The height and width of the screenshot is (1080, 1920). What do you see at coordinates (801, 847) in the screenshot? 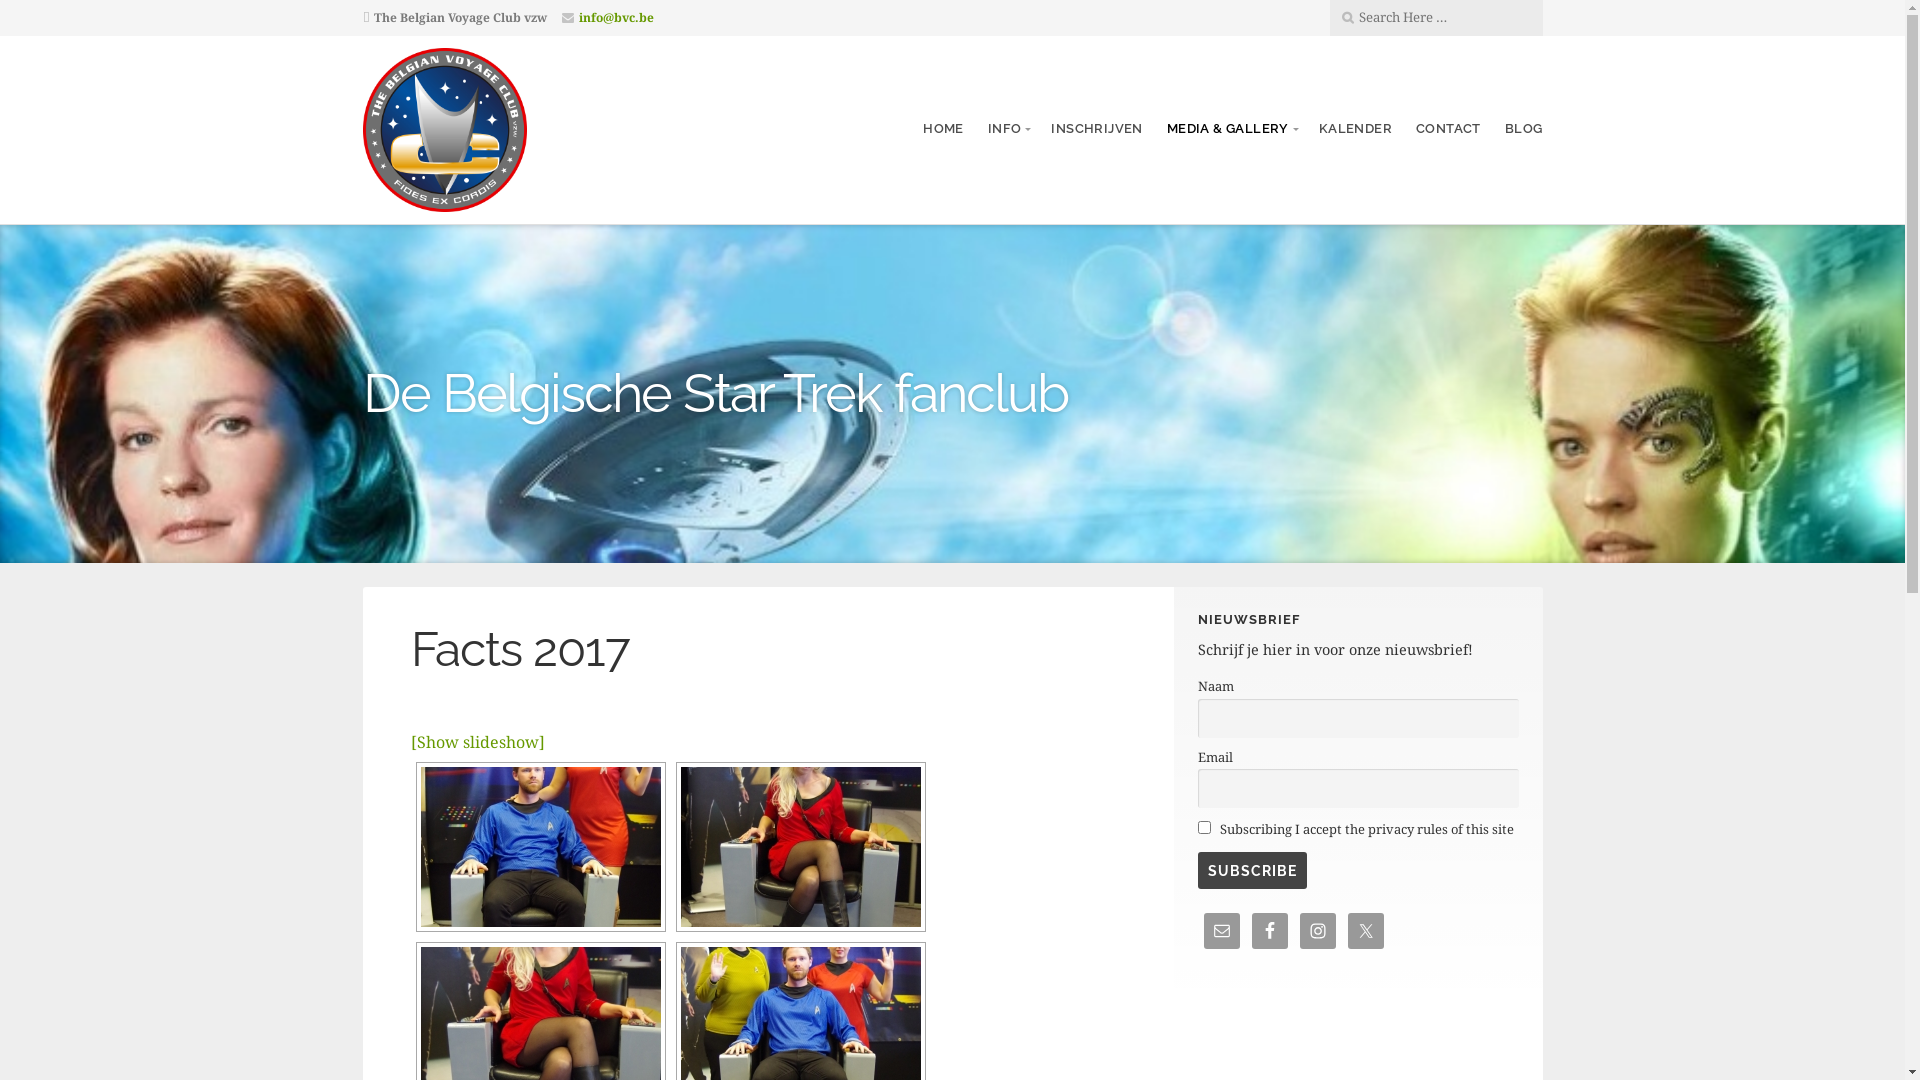
I see `Facts2017_02_094` at bounding box center [801, 847].